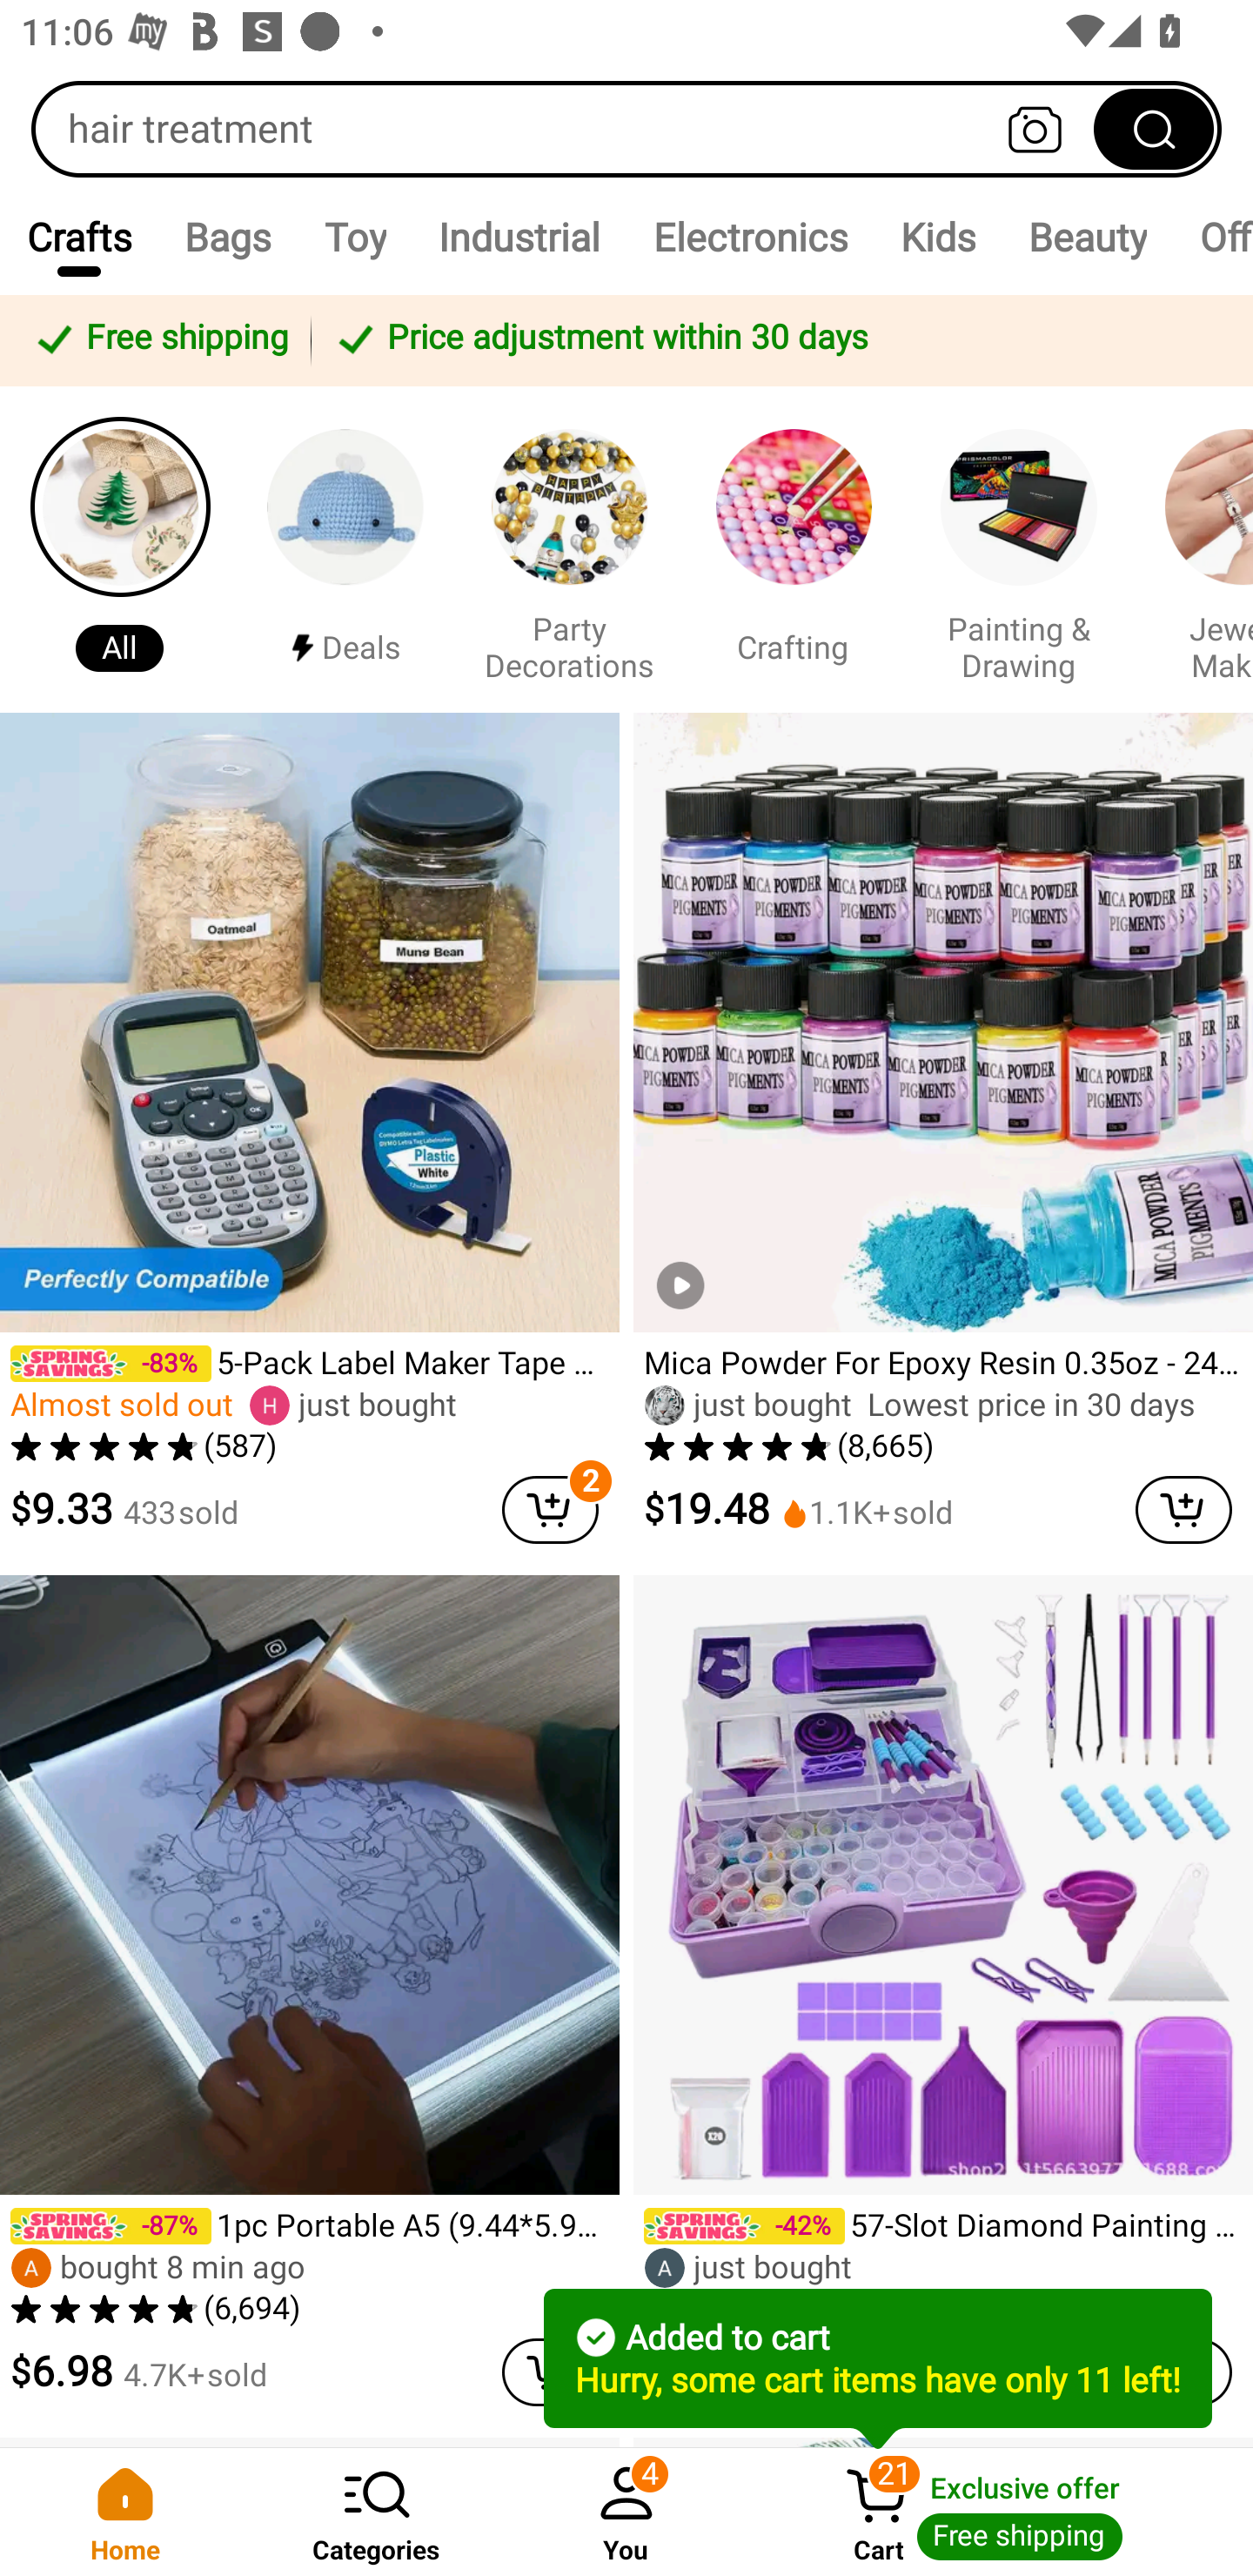 The width and height of the screenshot is (1253, 2576). Describe the element at coordinates (550, 1509) in the screenshot. I see `cart delete` at that location.